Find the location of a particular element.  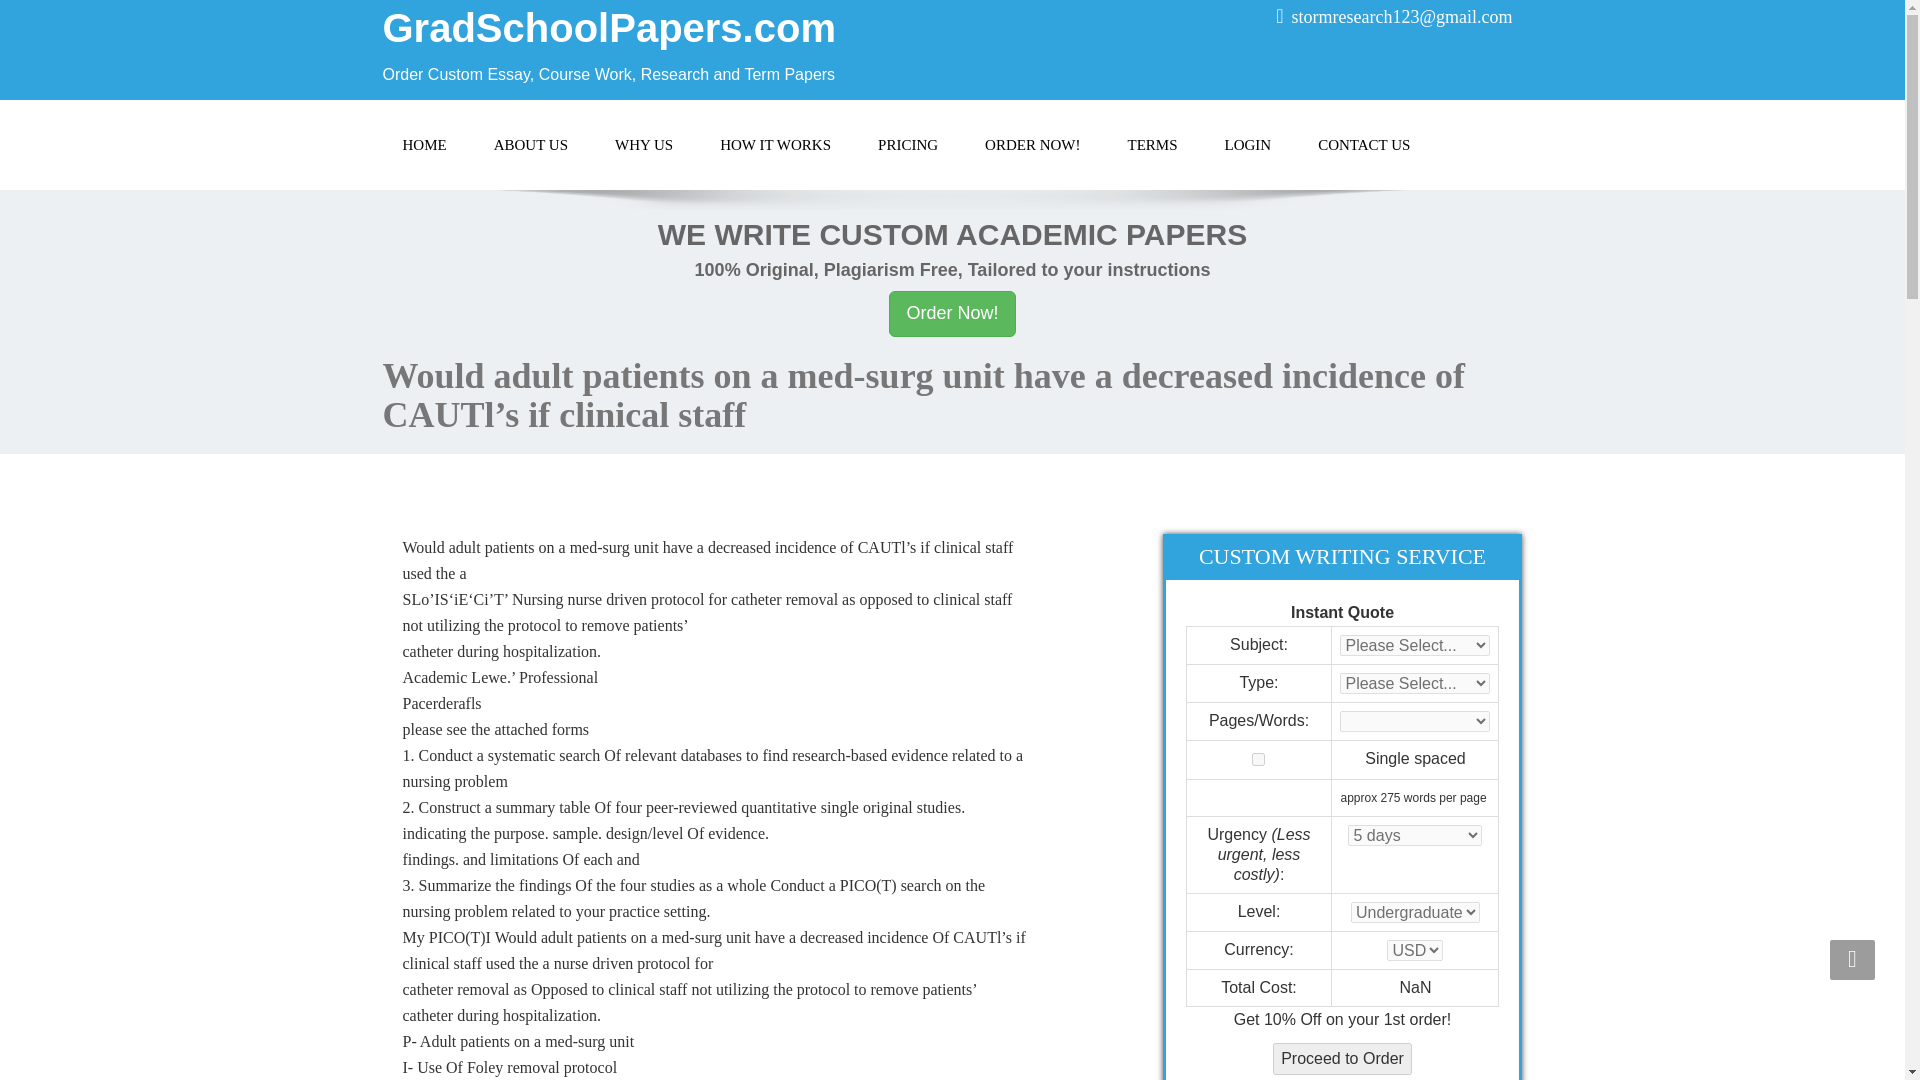

Proceed to Order is located at coordinates (1342, 1058).